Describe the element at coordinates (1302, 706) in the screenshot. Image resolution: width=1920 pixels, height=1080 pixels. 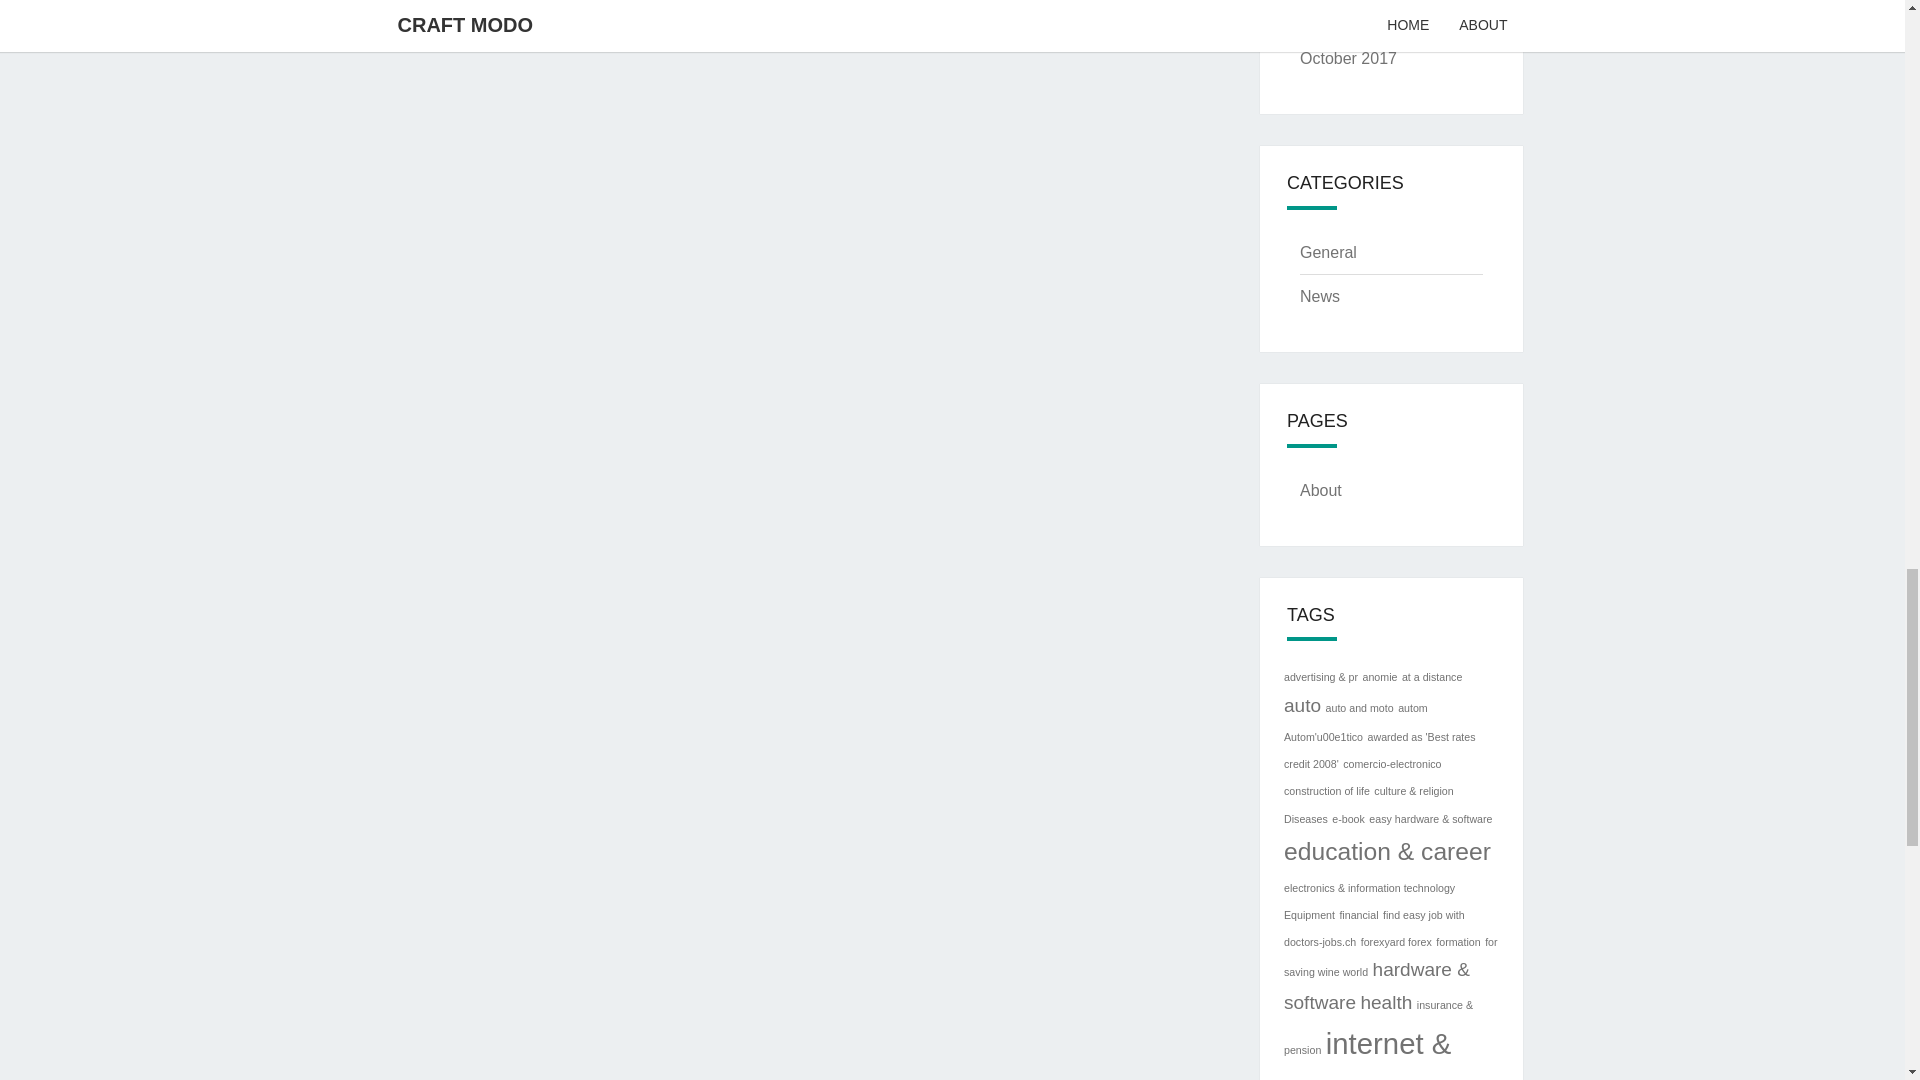
I see `auto` at that location.